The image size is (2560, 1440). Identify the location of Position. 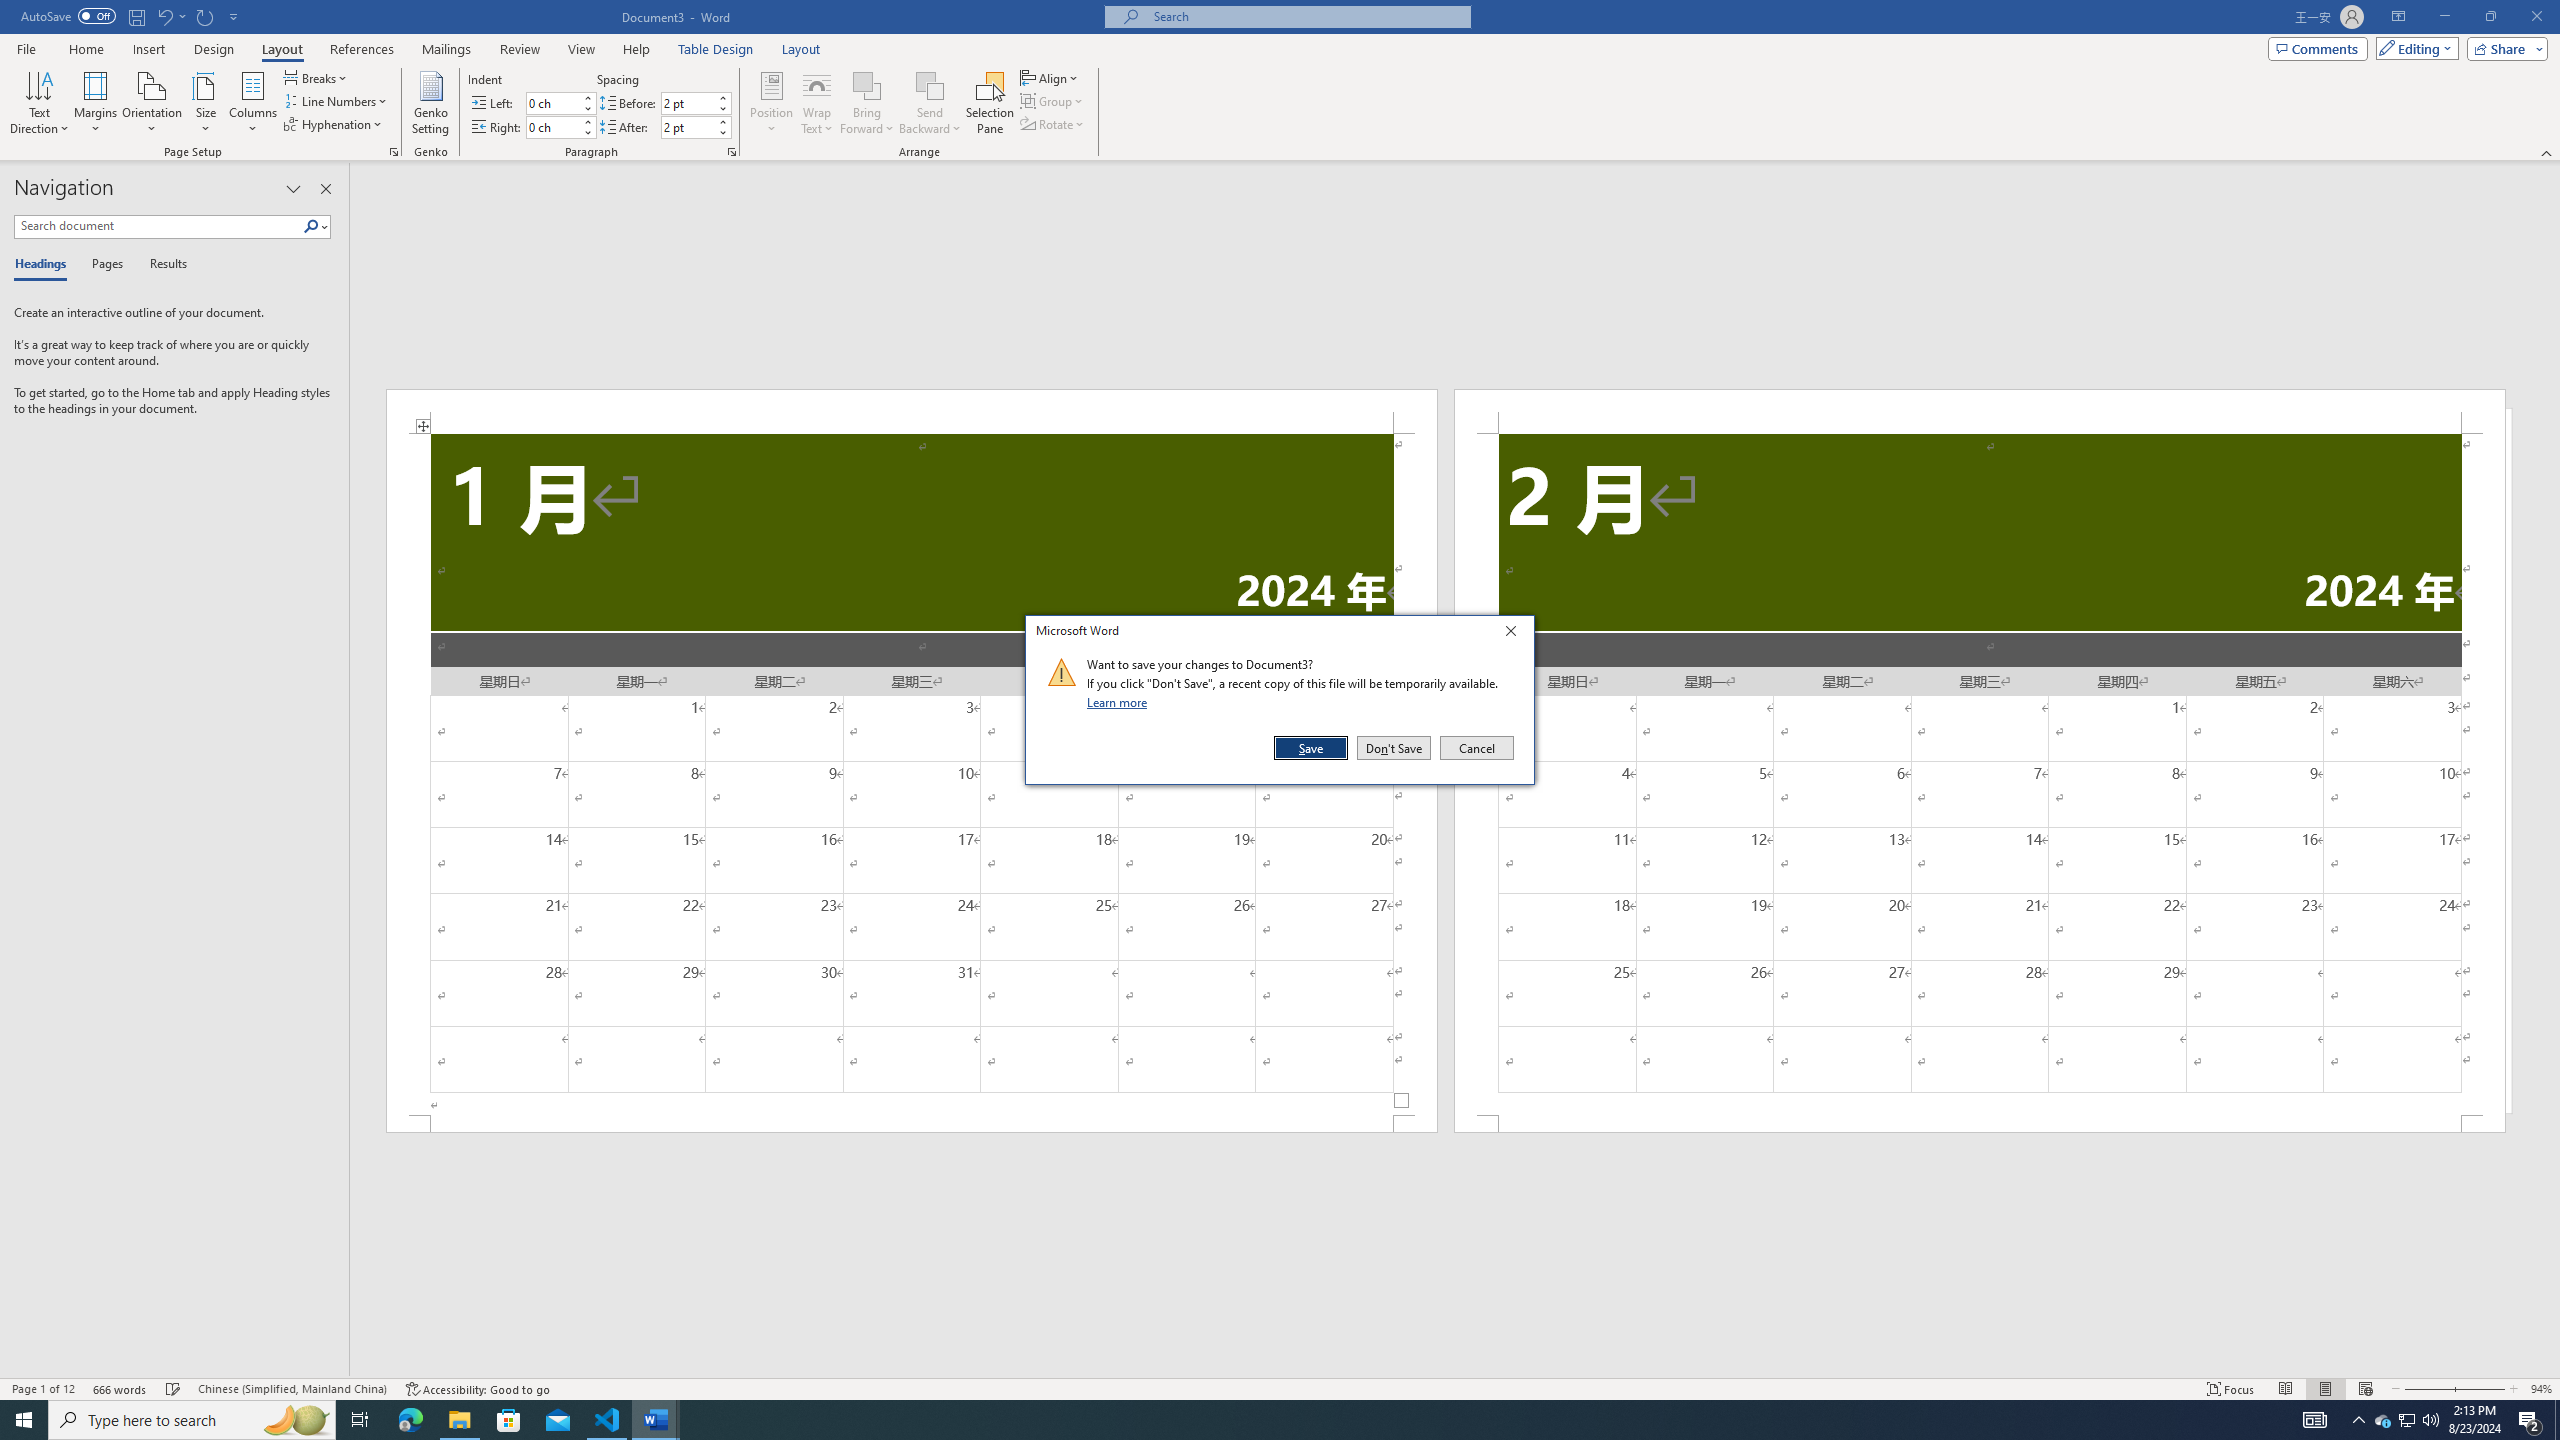
(772, 103).